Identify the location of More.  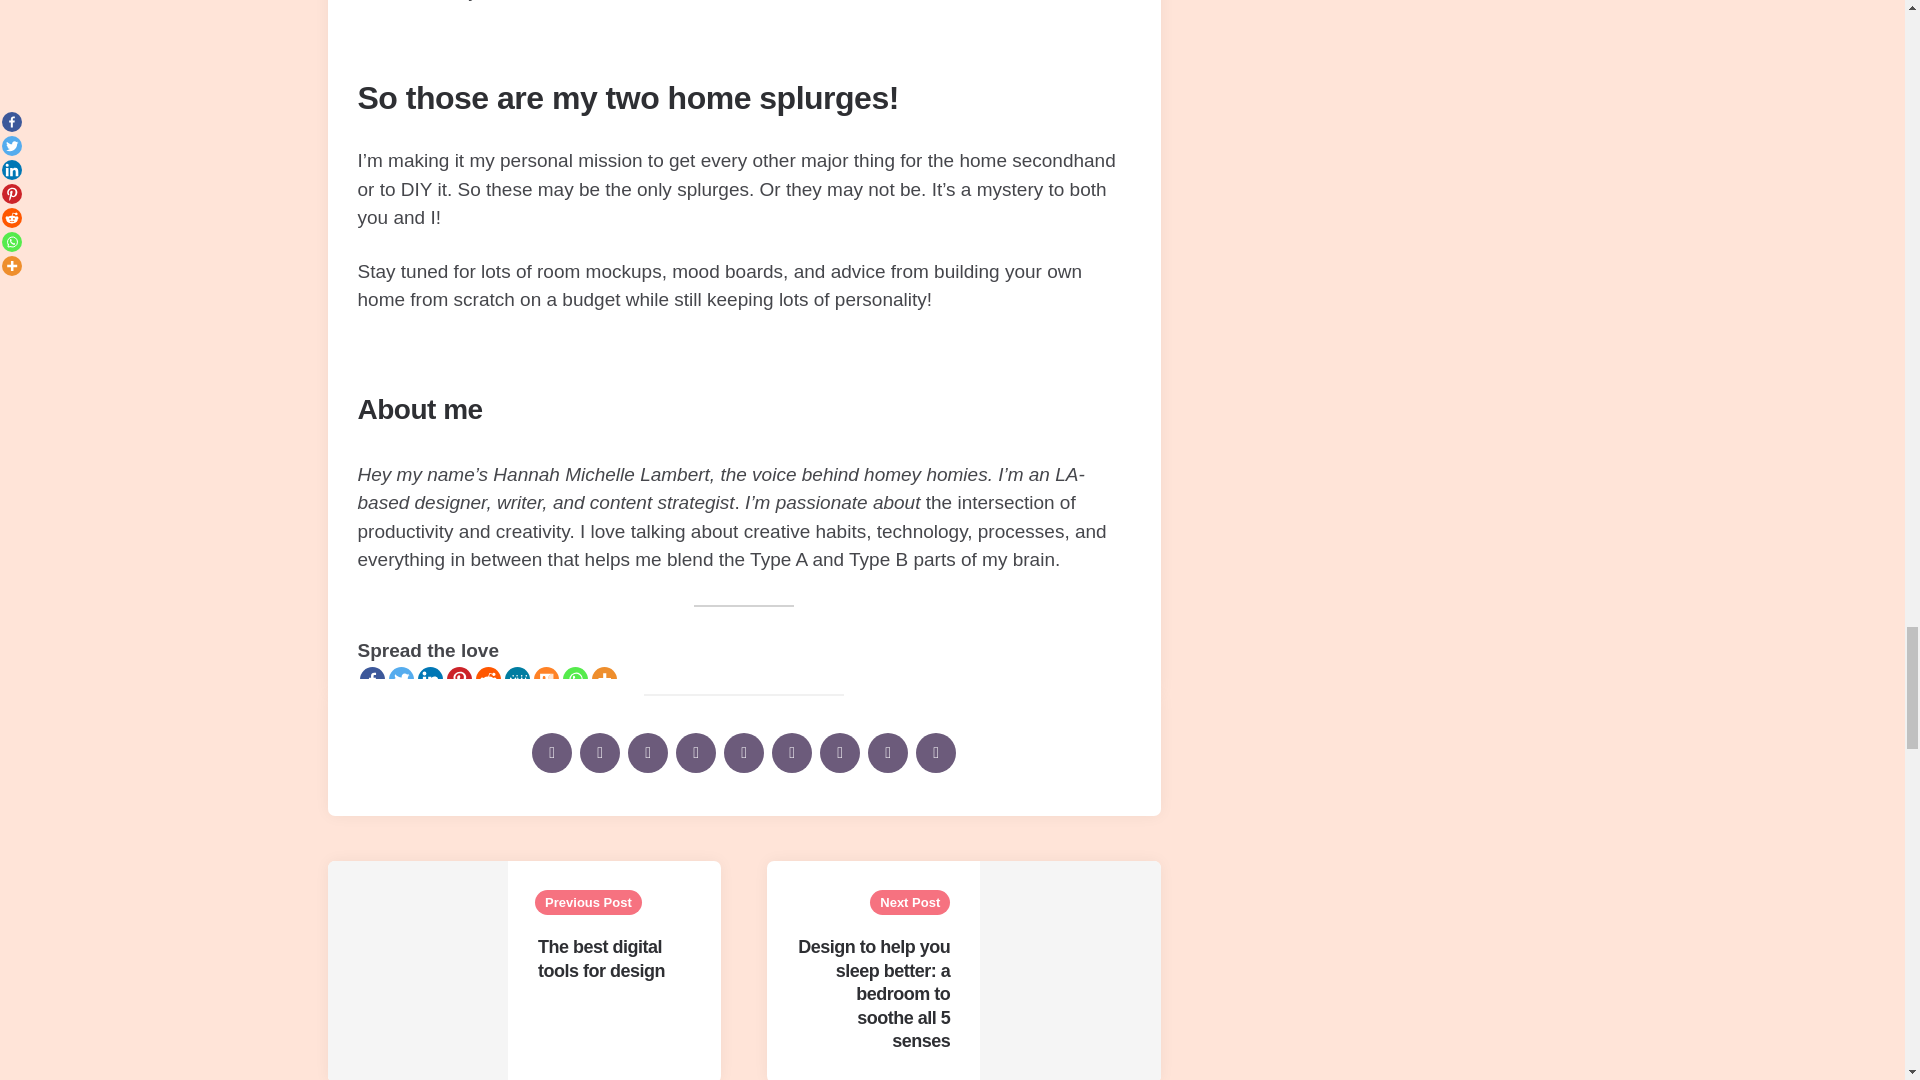
(604, 680).